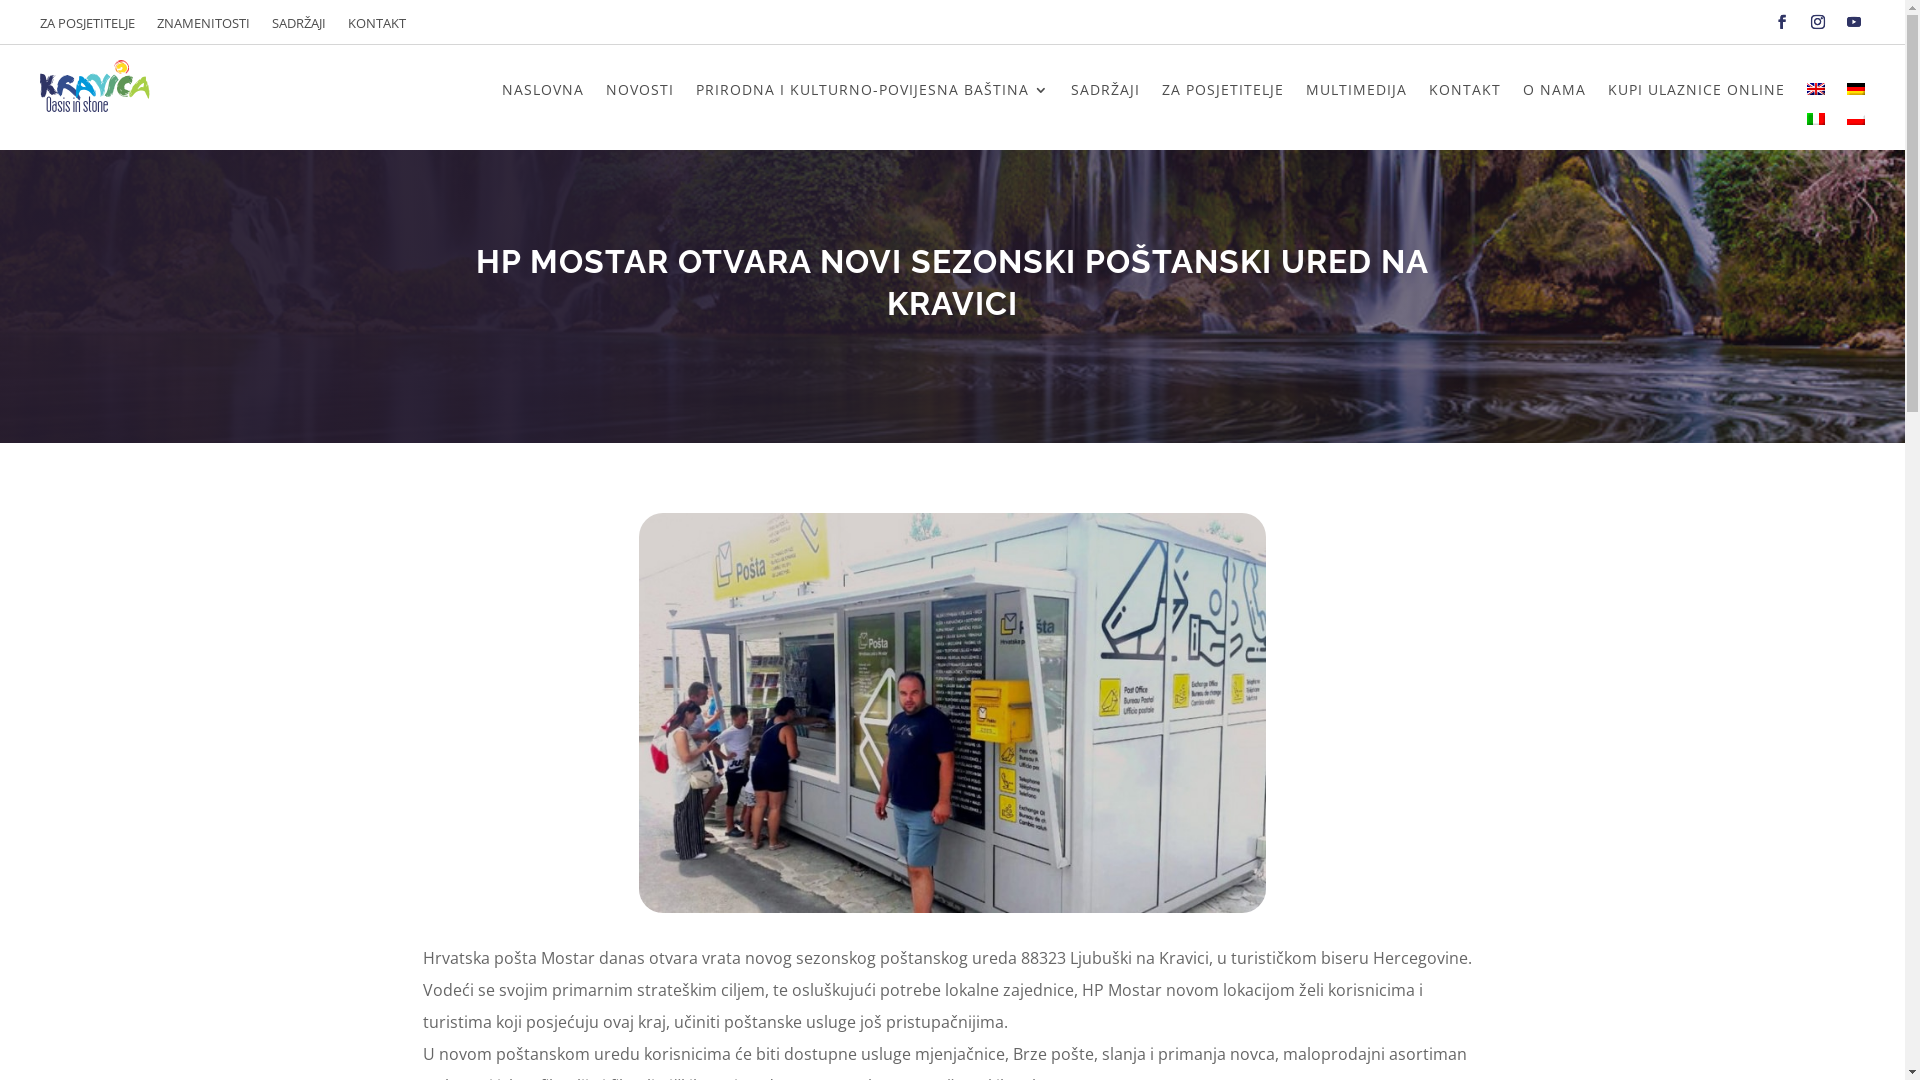  I want to click on KUPI ULAZNICE ONLINE, so click(1696, 94).